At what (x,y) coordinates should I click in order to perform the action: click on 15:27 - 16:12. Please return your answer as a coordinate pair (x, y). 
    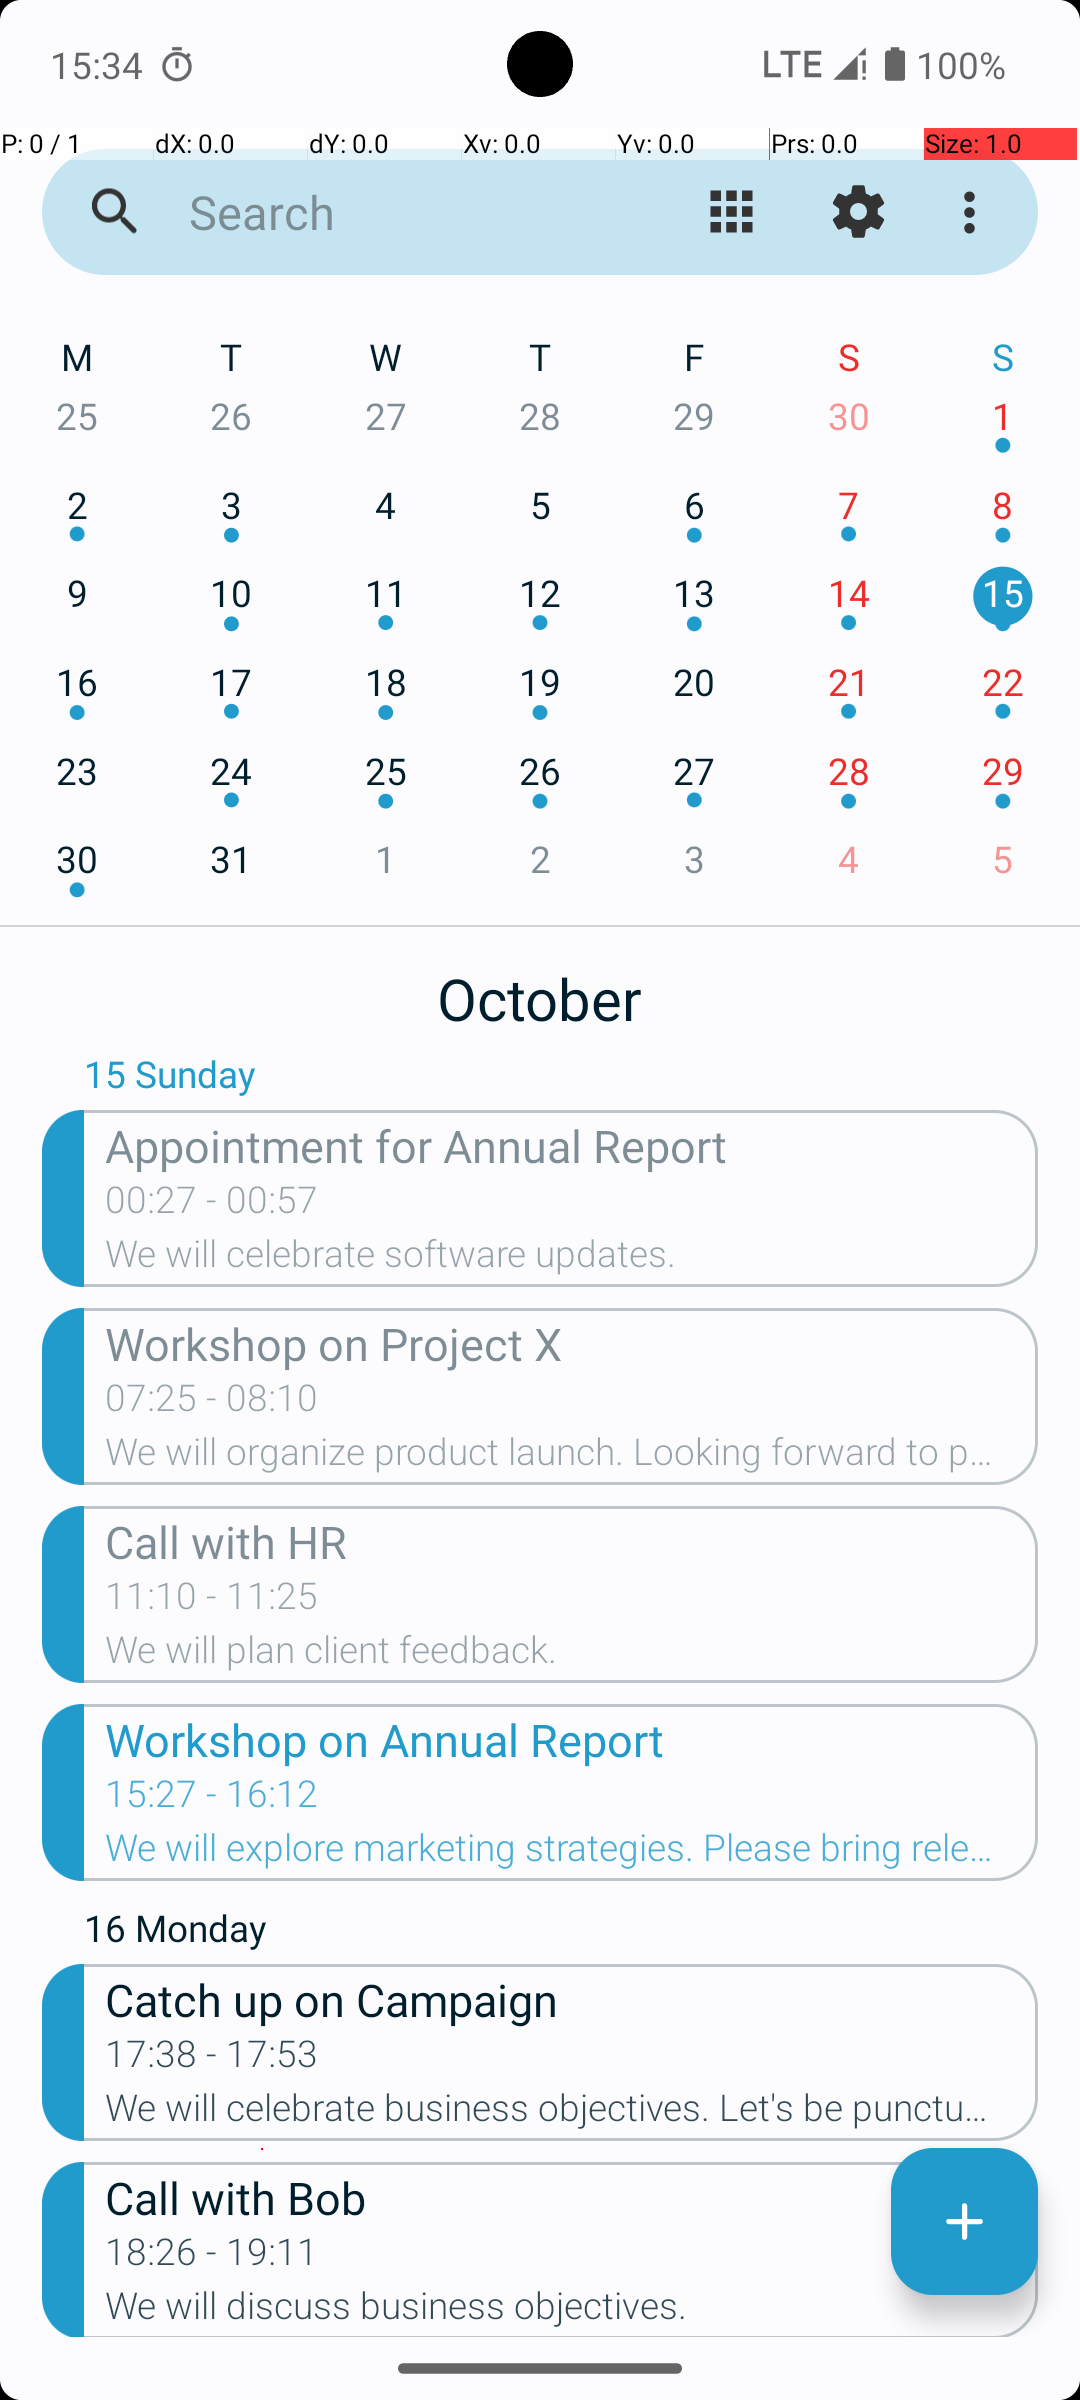
    Looking at the image, I should click on (212, 1800).